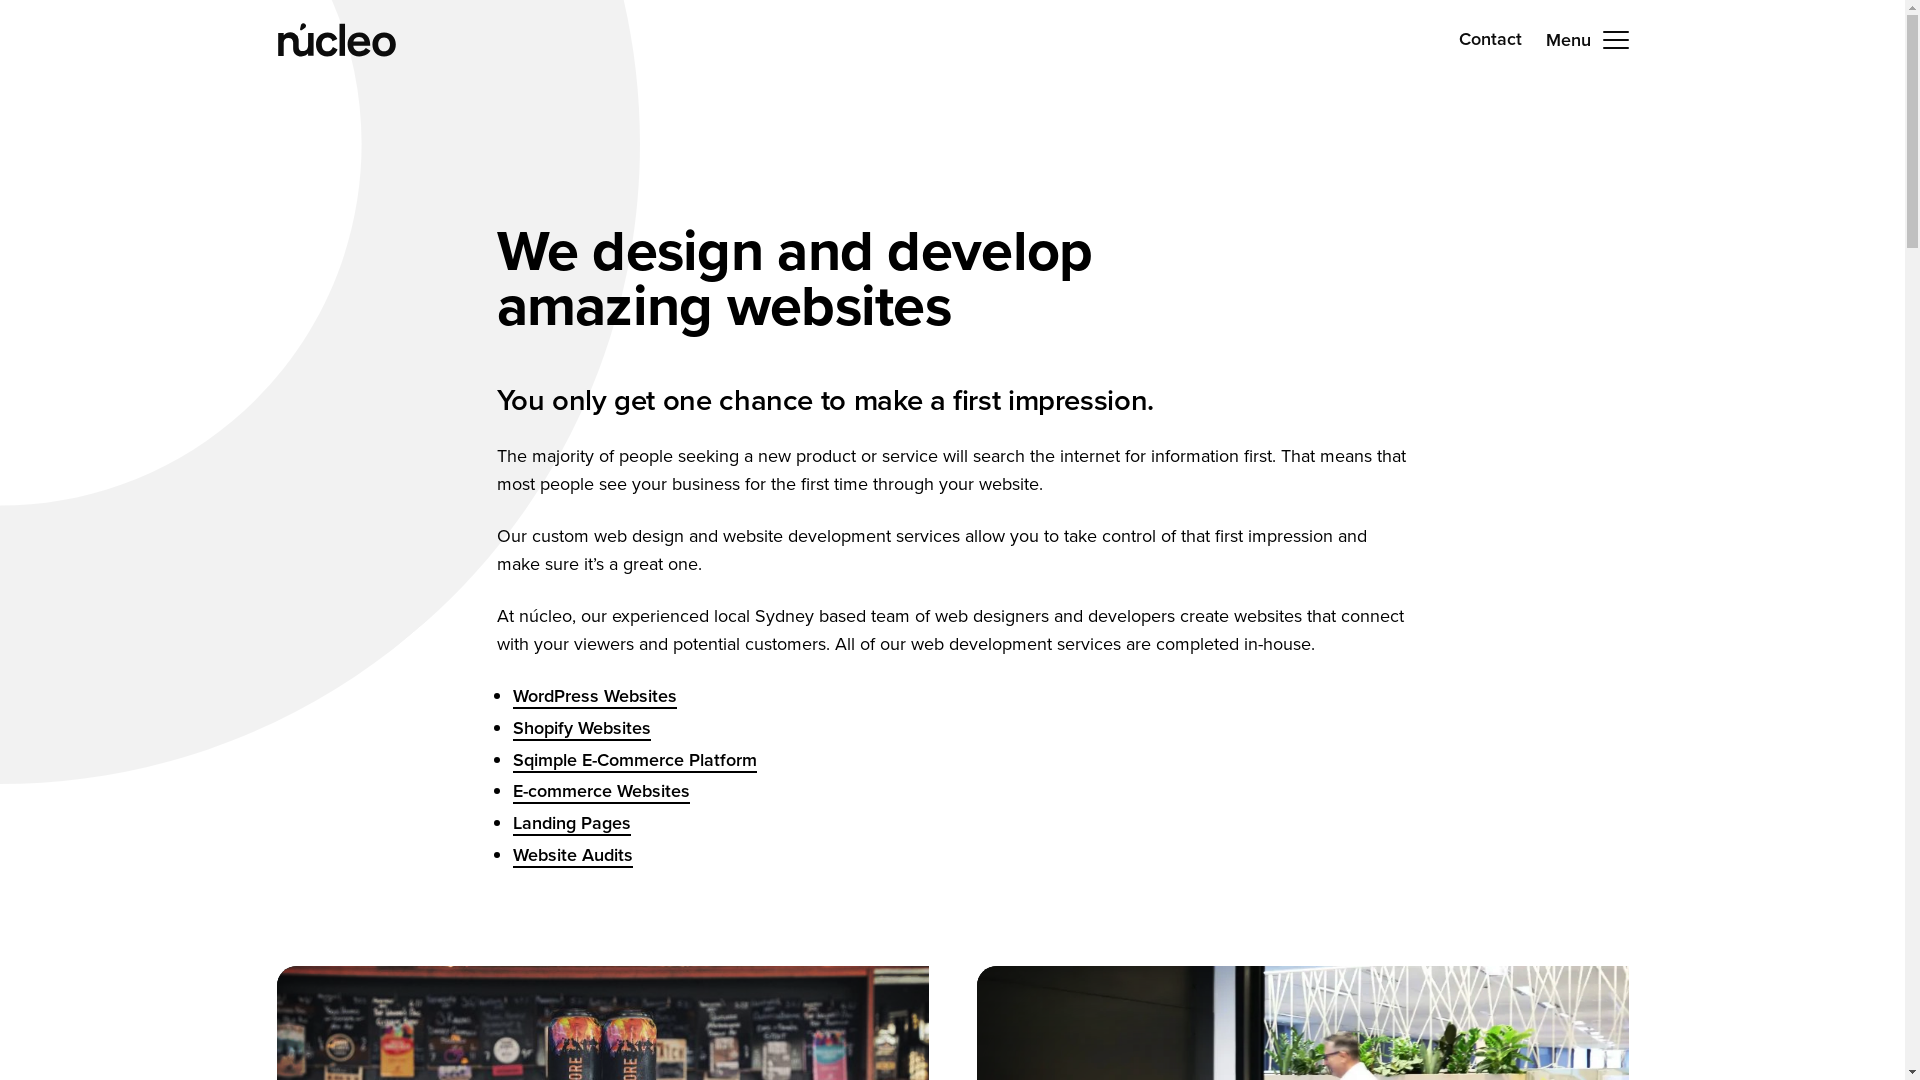  Describe the element at coordinates (600, 791) in the screenshot. I see `E-commerce Websites` at that location.